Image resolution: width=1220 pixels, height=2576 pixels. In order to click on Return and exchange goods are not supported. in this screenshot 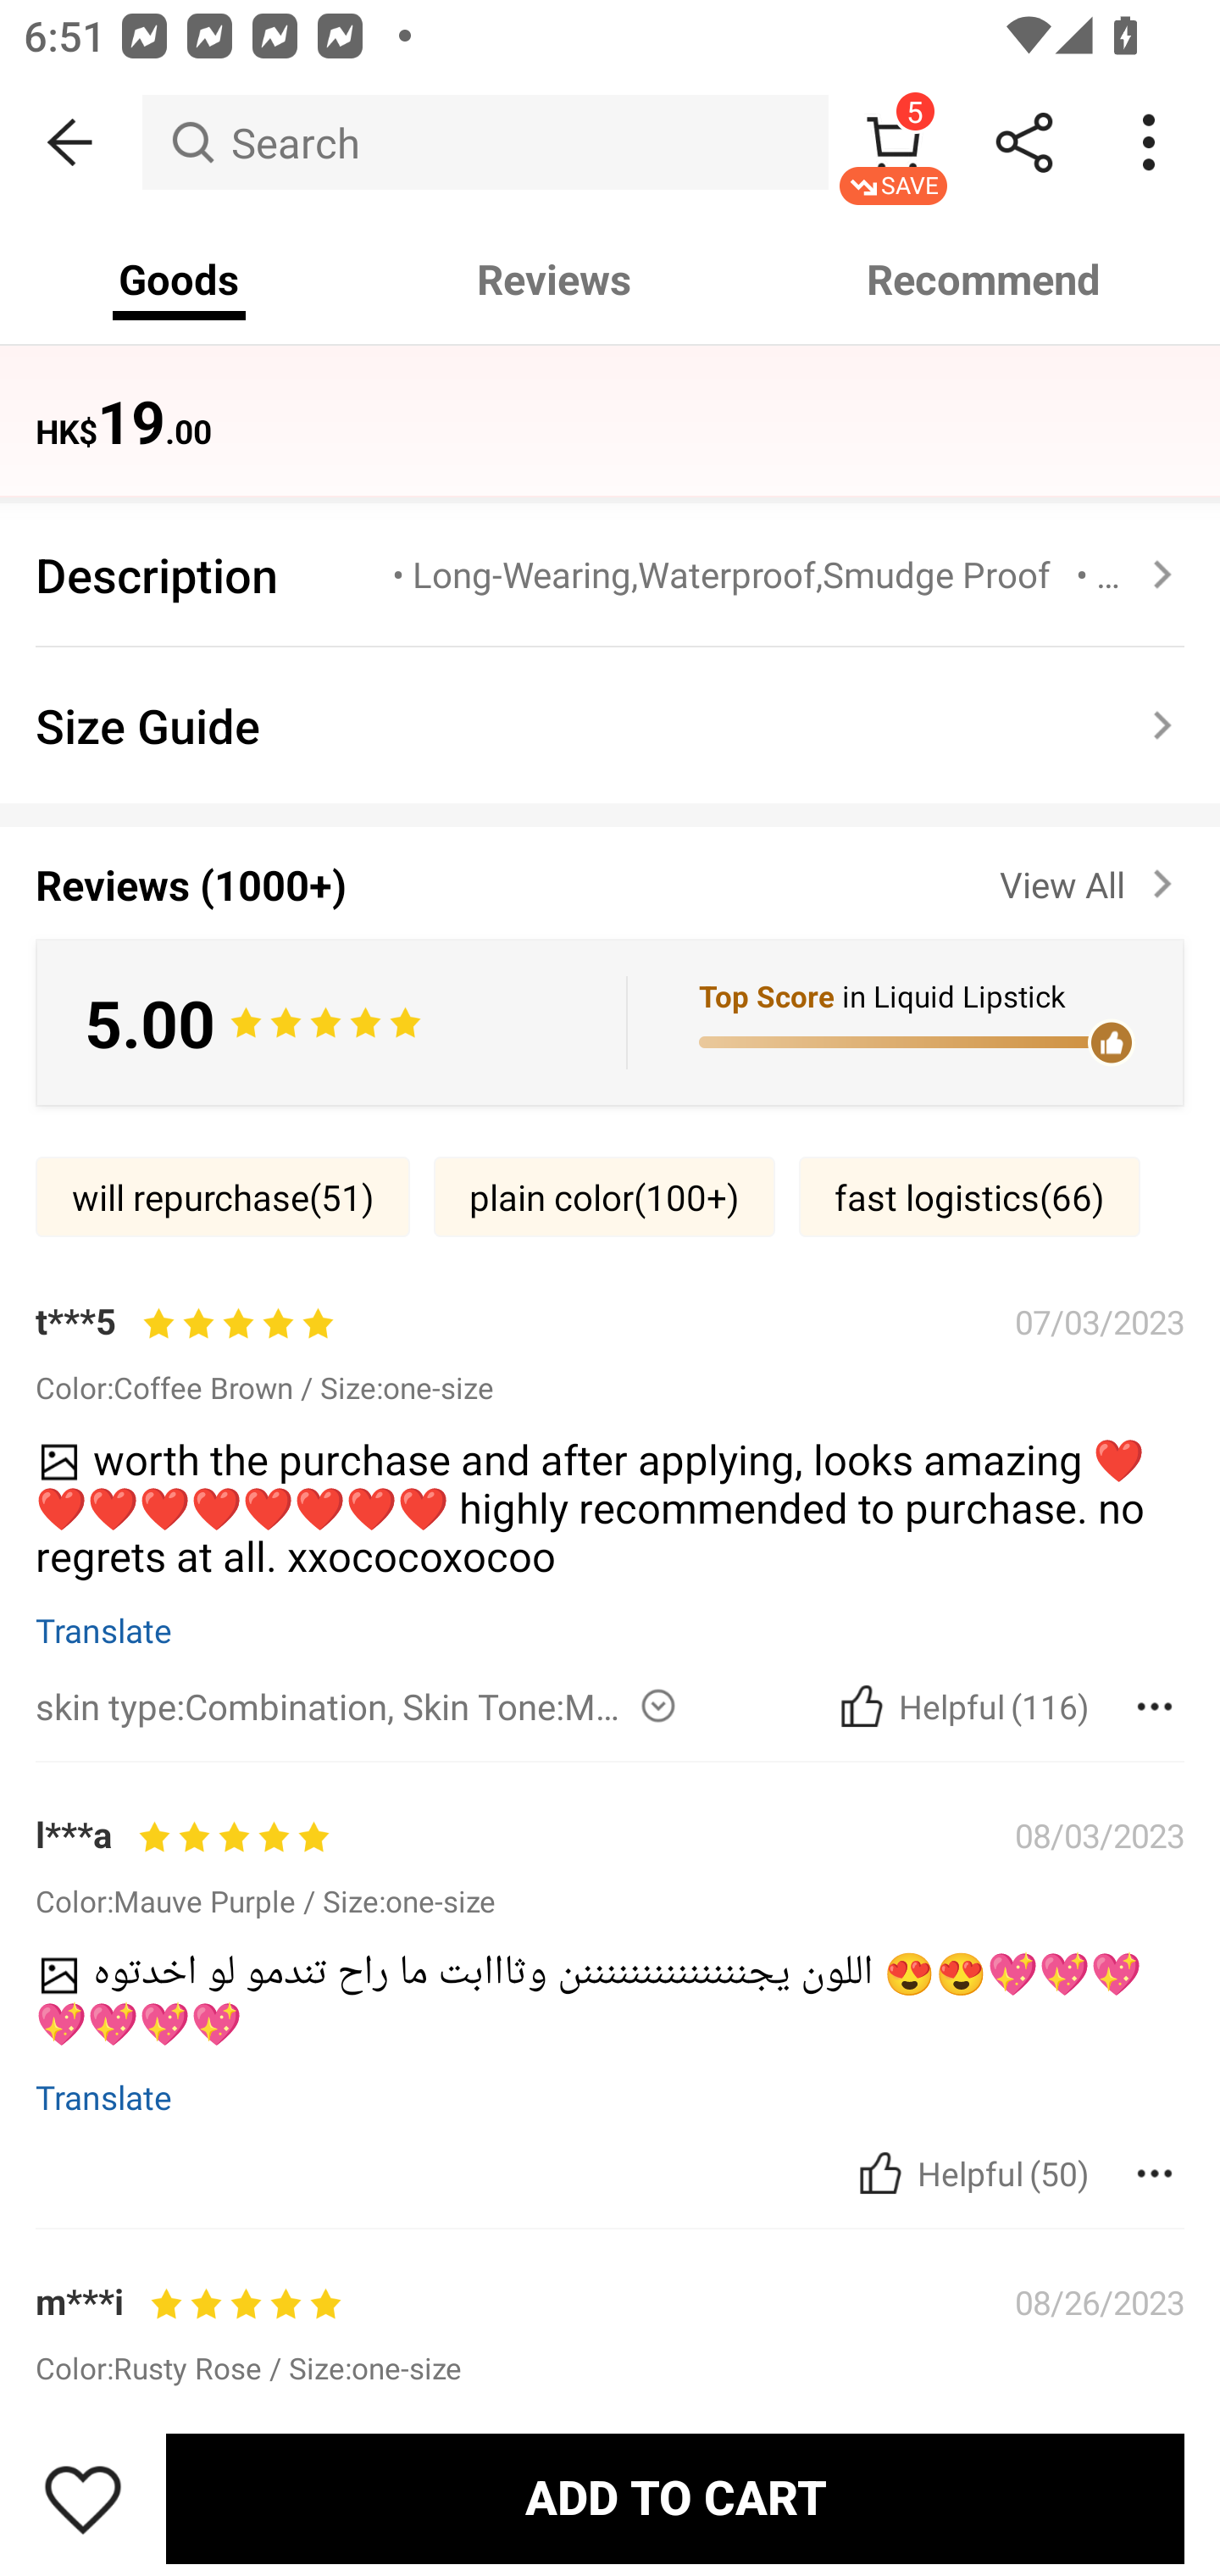, I will do `click(591, 403)`.